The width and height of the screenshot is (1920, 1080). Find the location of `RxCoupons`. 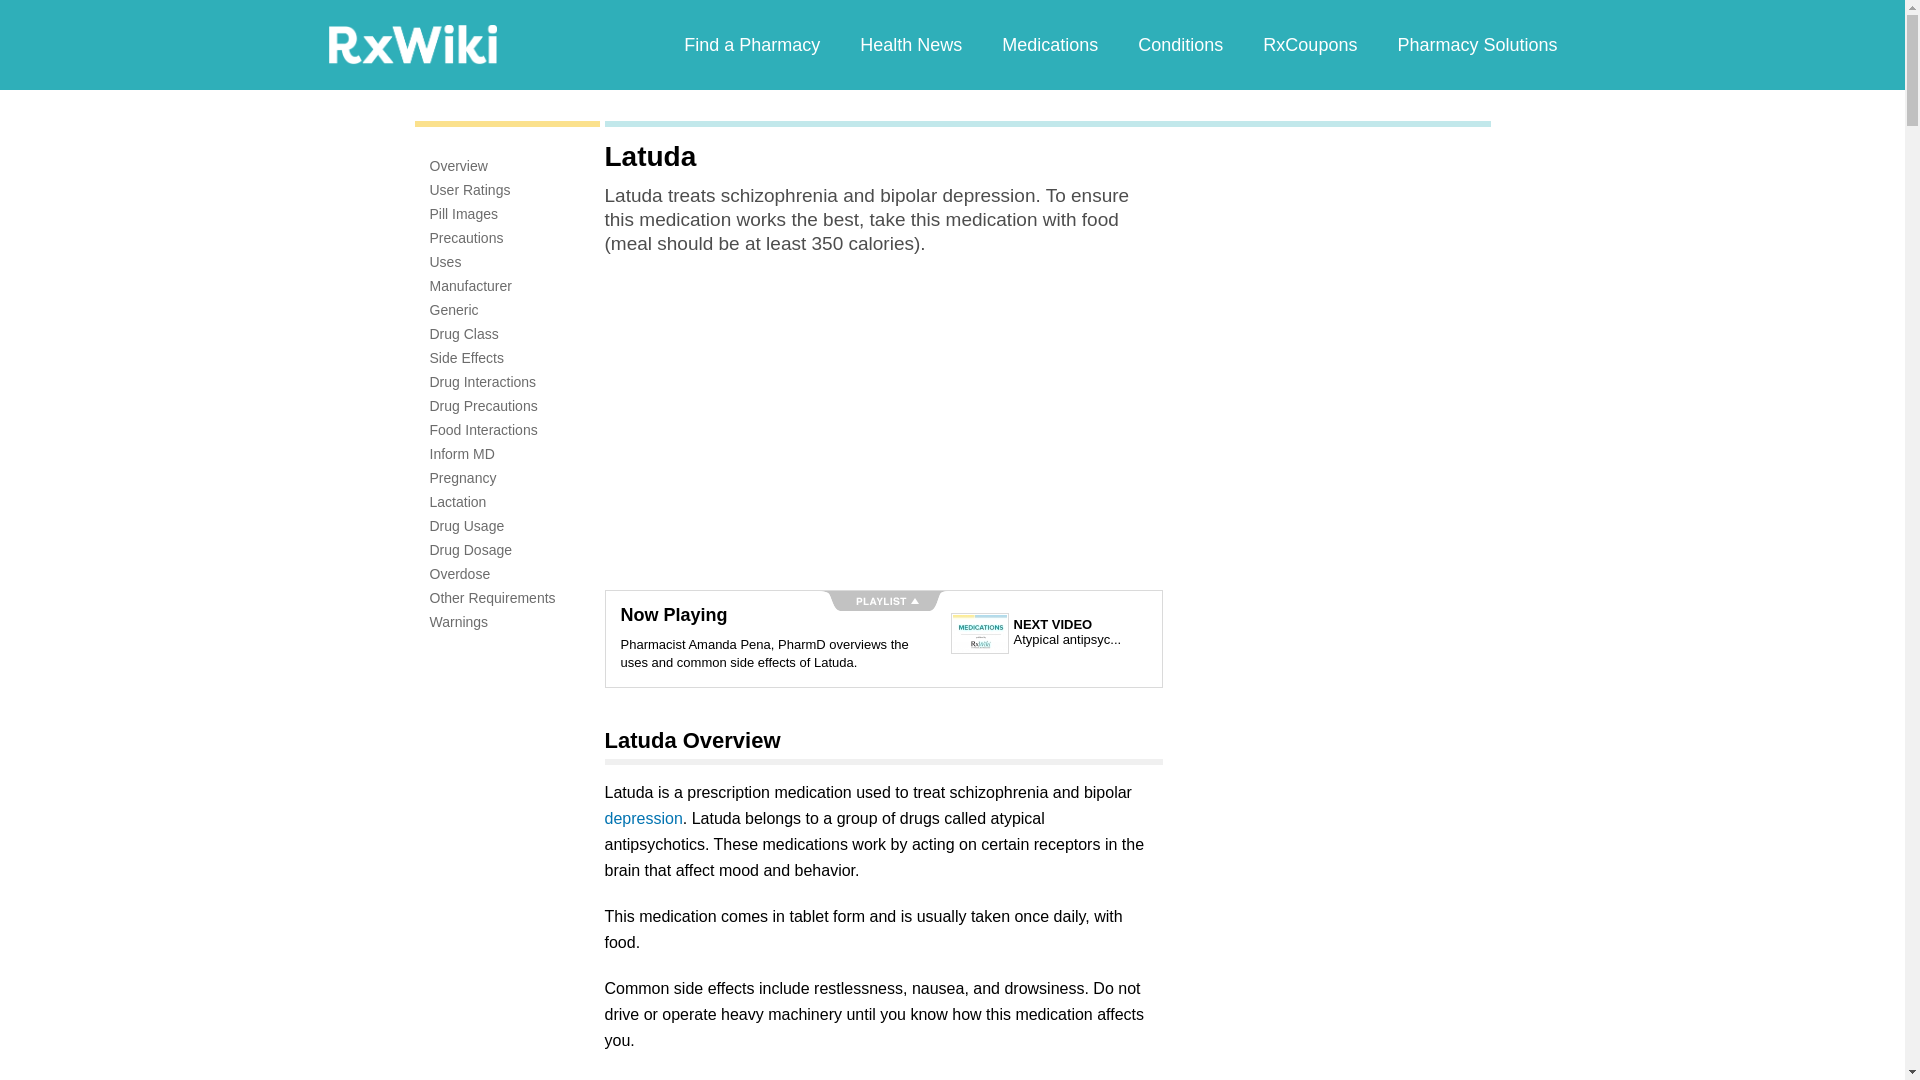

RxCoupons is located at coordinates (1309, 44).